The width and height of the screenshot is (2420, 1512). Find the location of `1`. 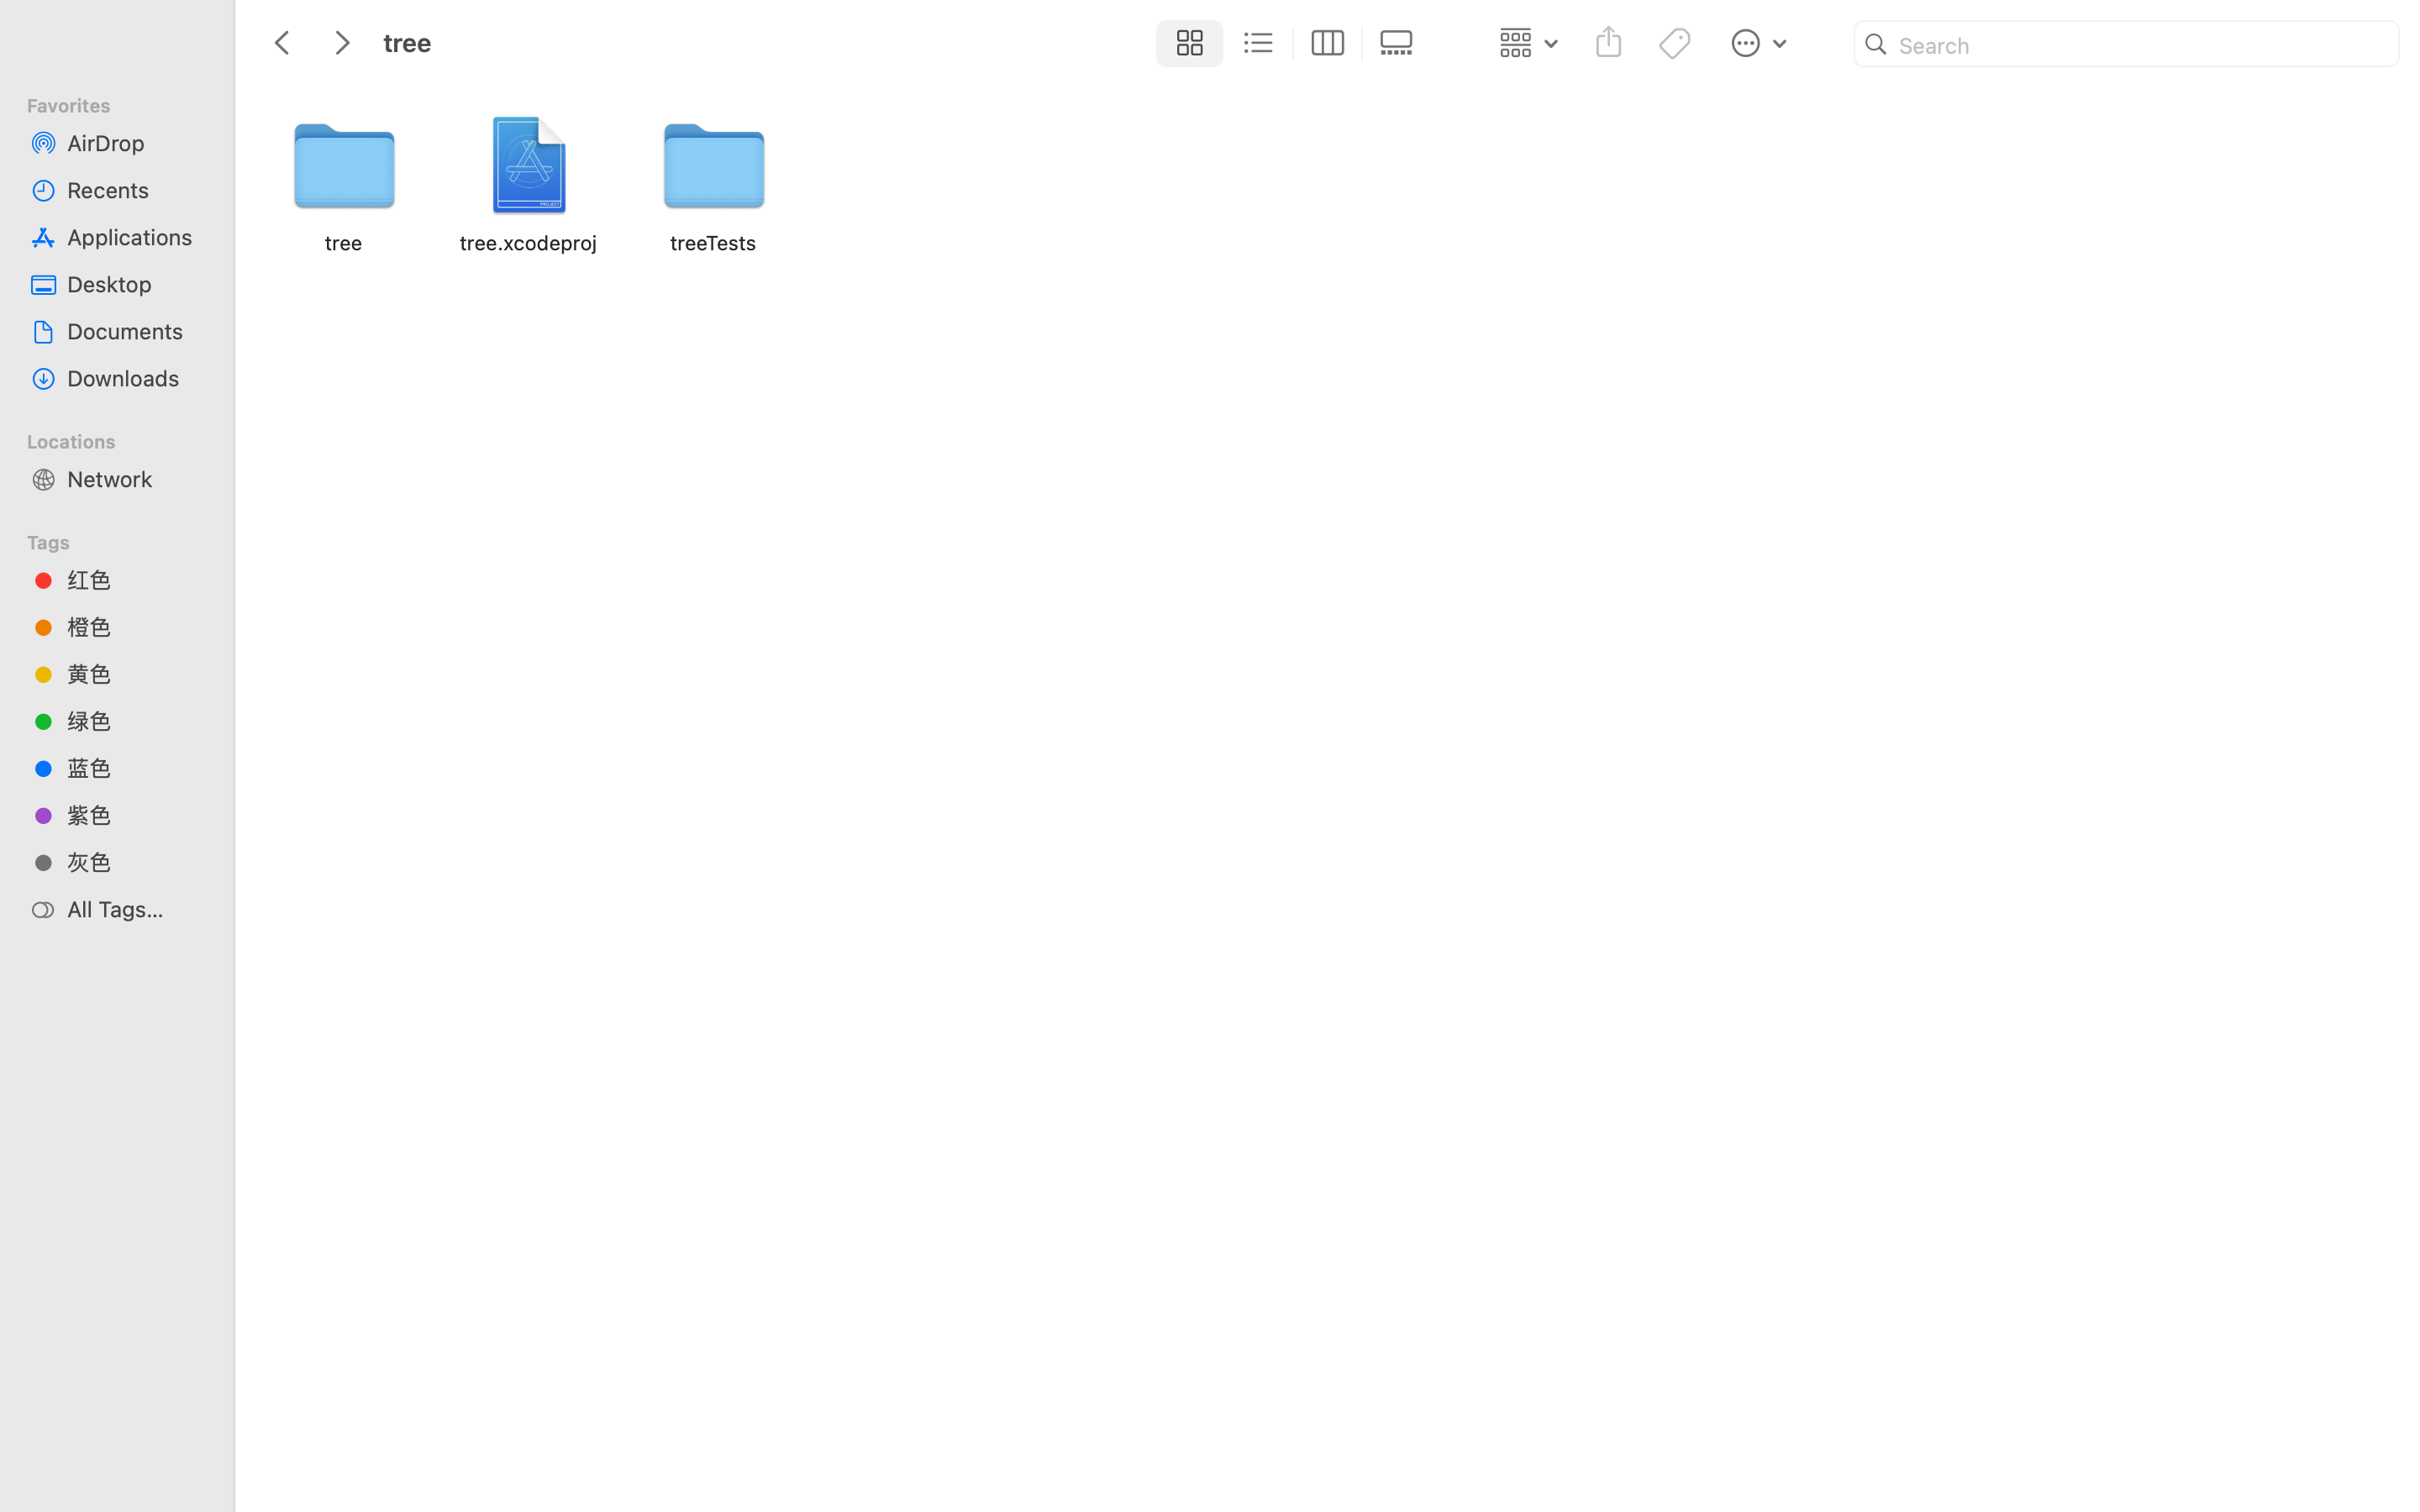

1 is located at coordinates (1186, 44).